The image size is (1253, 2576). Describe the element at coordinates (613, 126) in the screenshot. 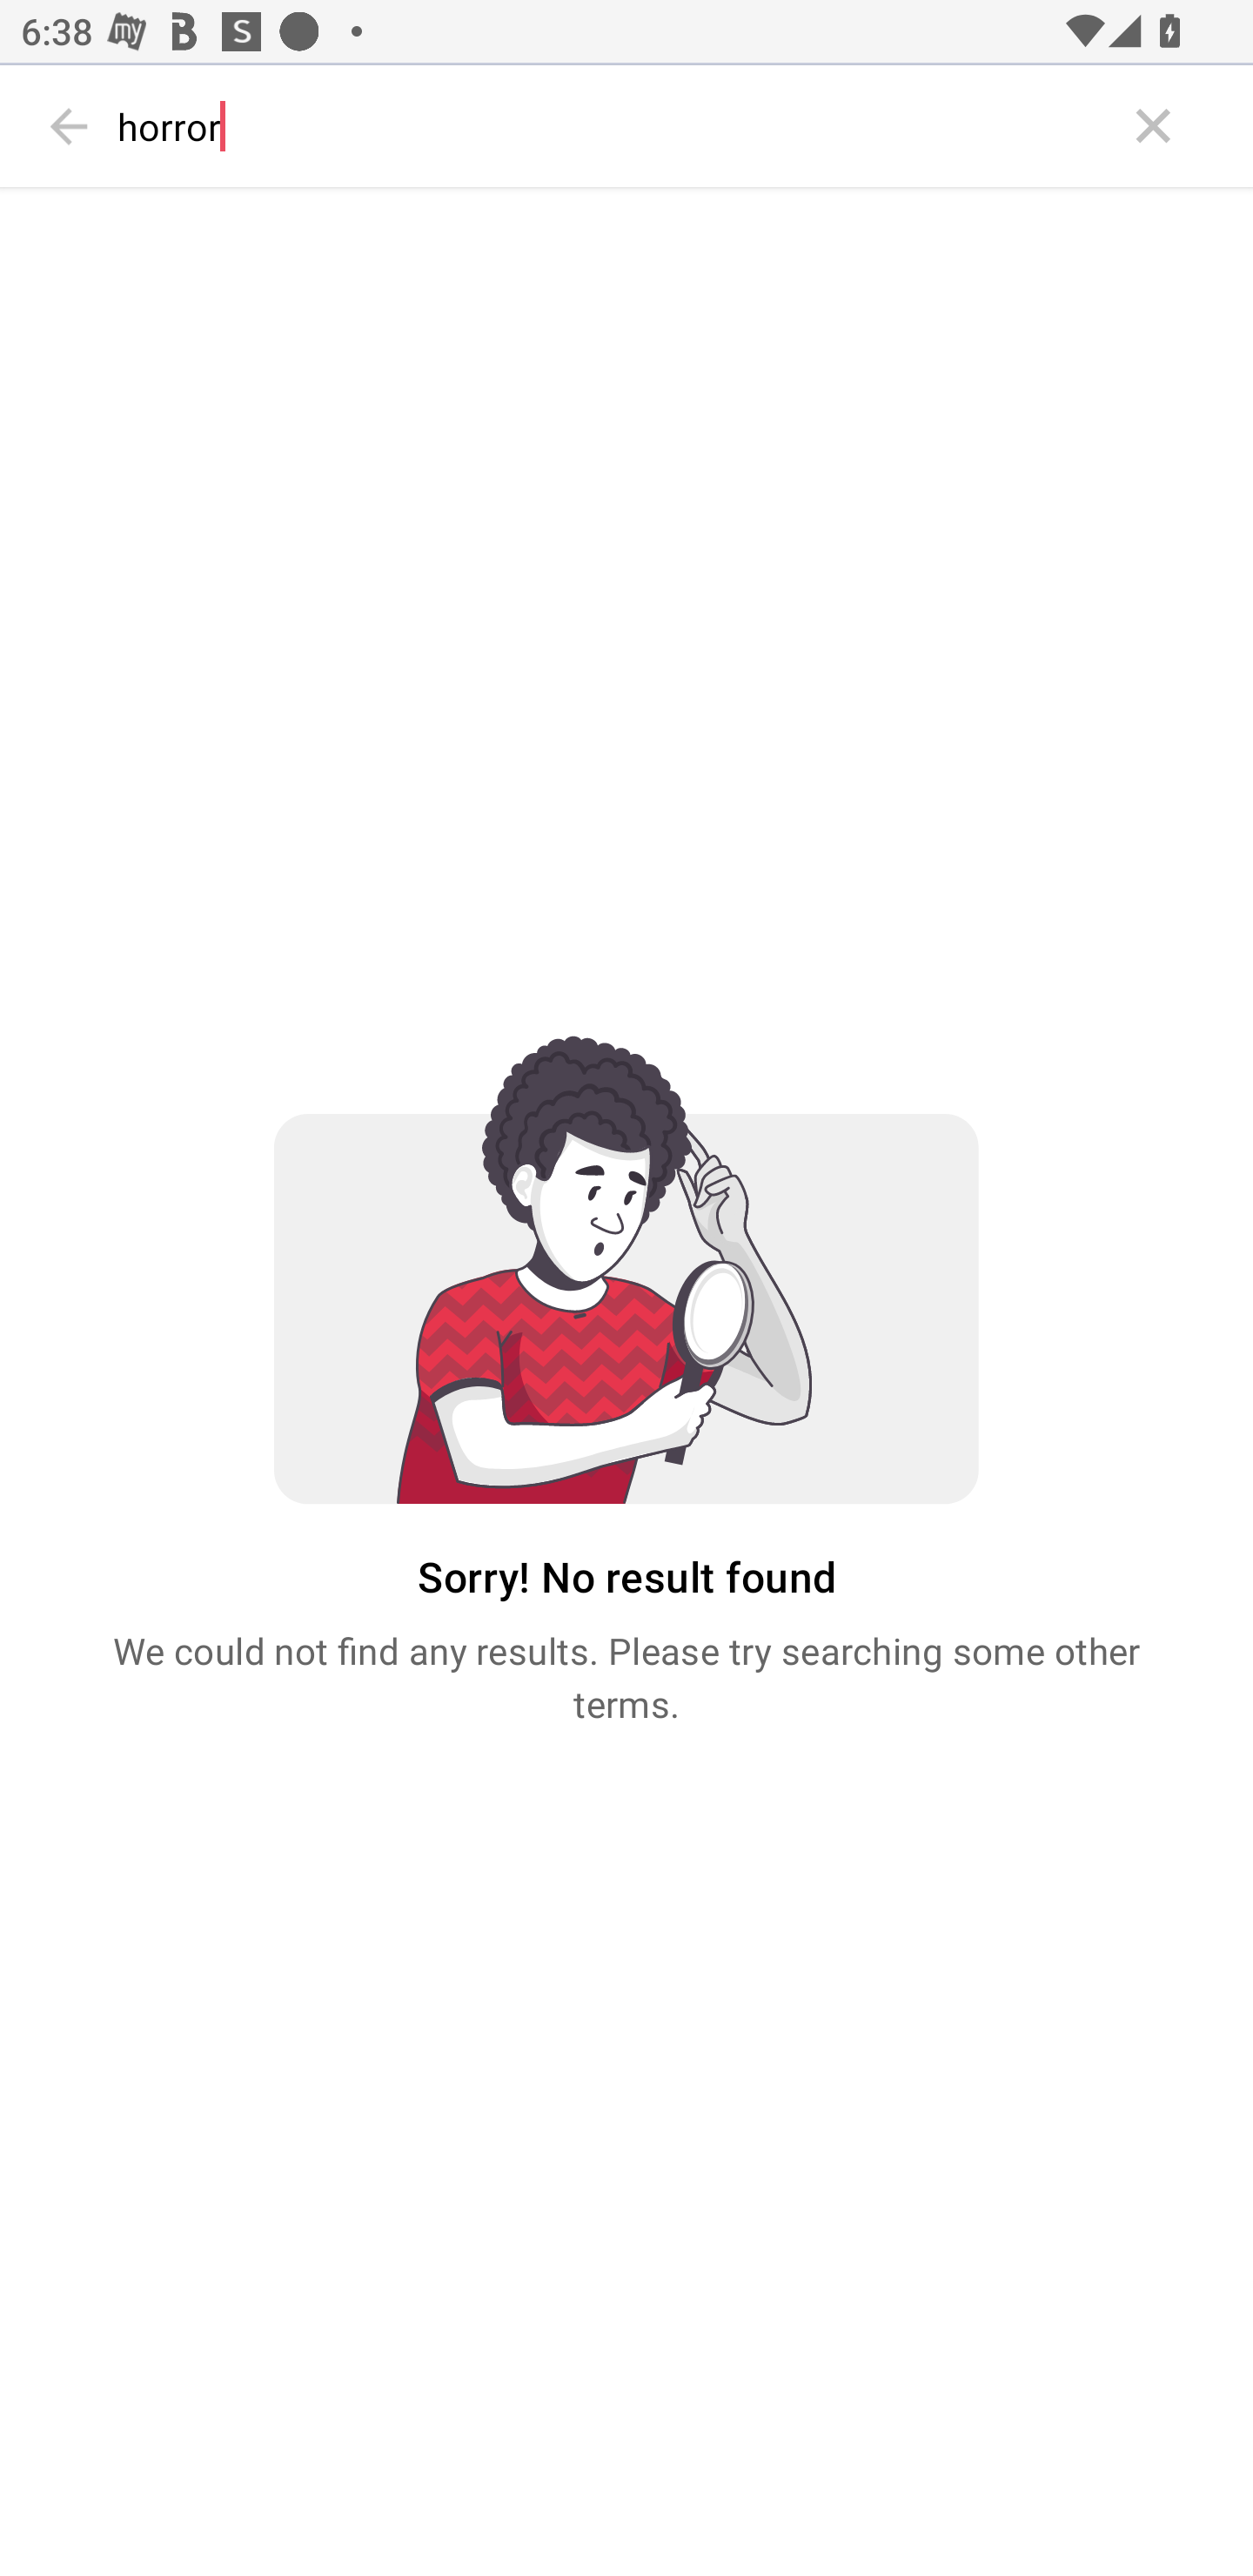

I see `horror` at that location.